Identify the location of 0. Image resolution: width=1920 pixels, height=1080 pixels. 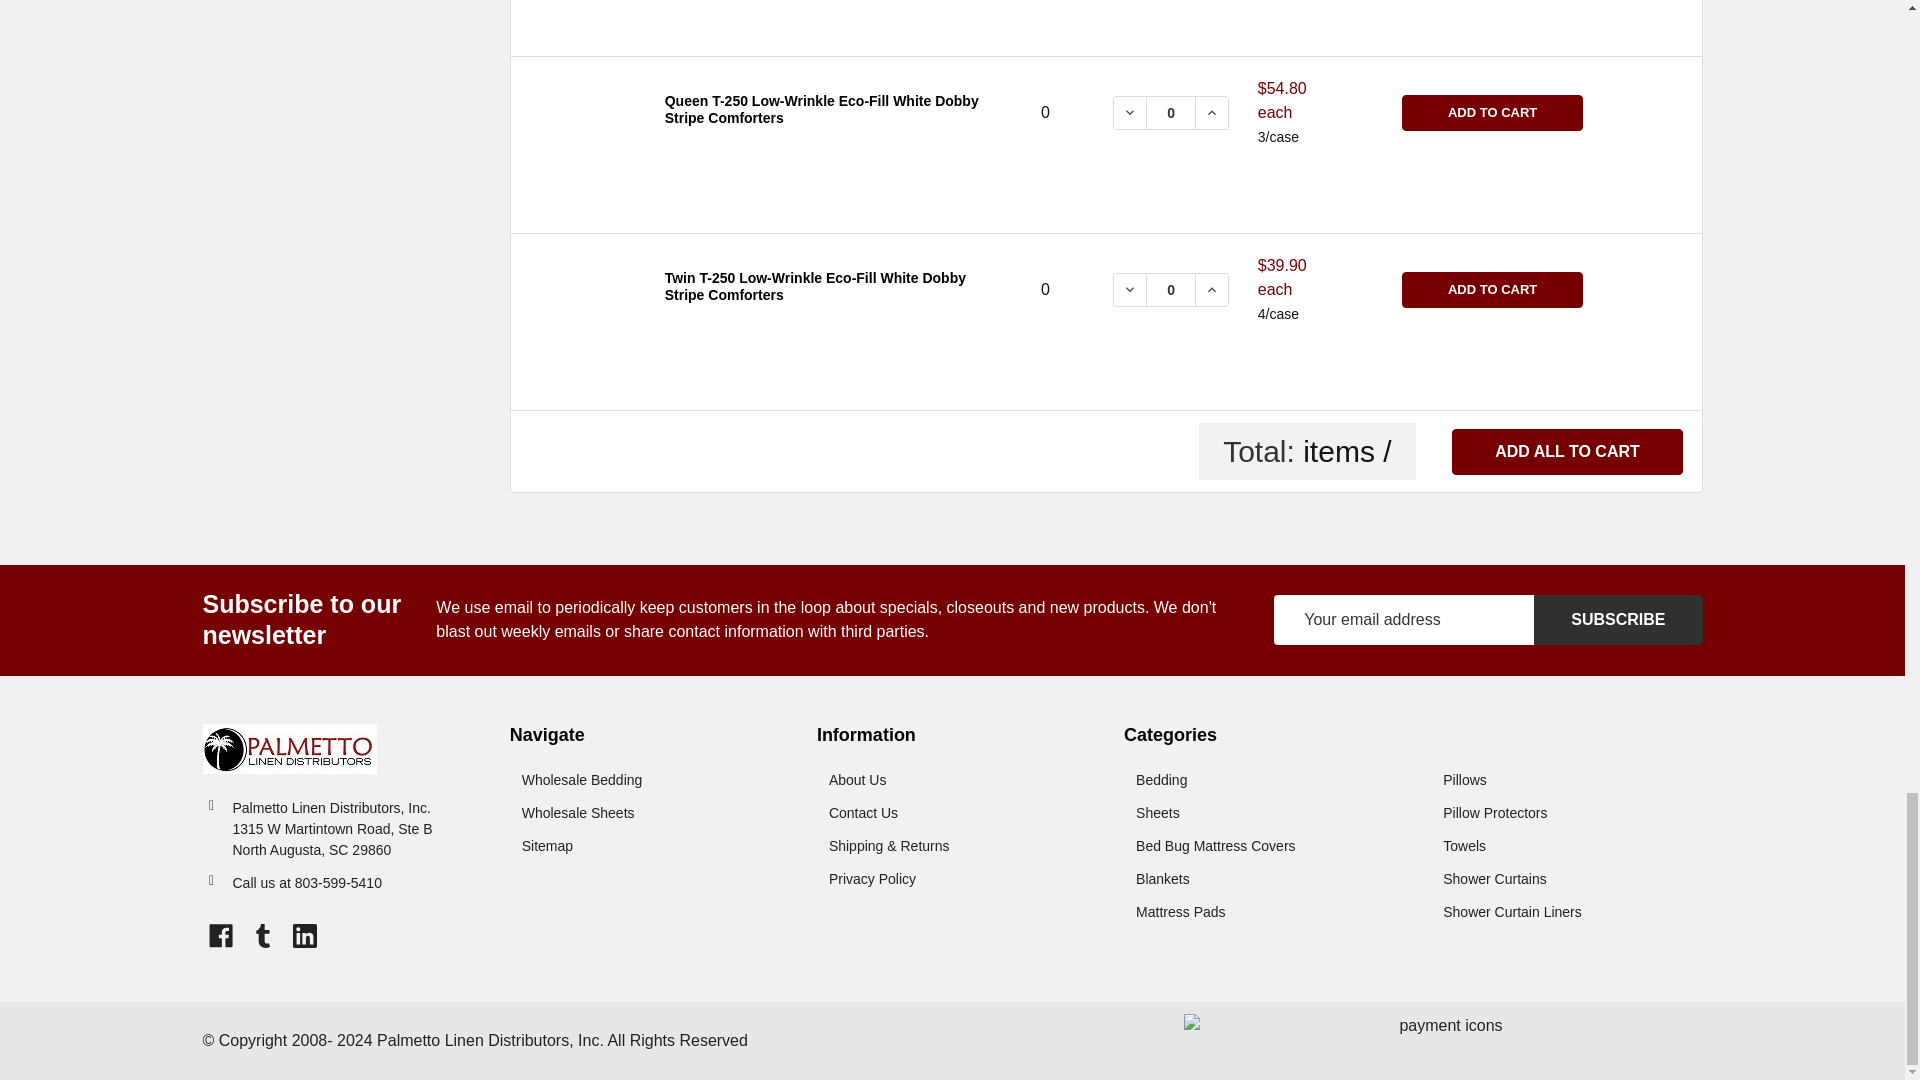
(1170, 290).